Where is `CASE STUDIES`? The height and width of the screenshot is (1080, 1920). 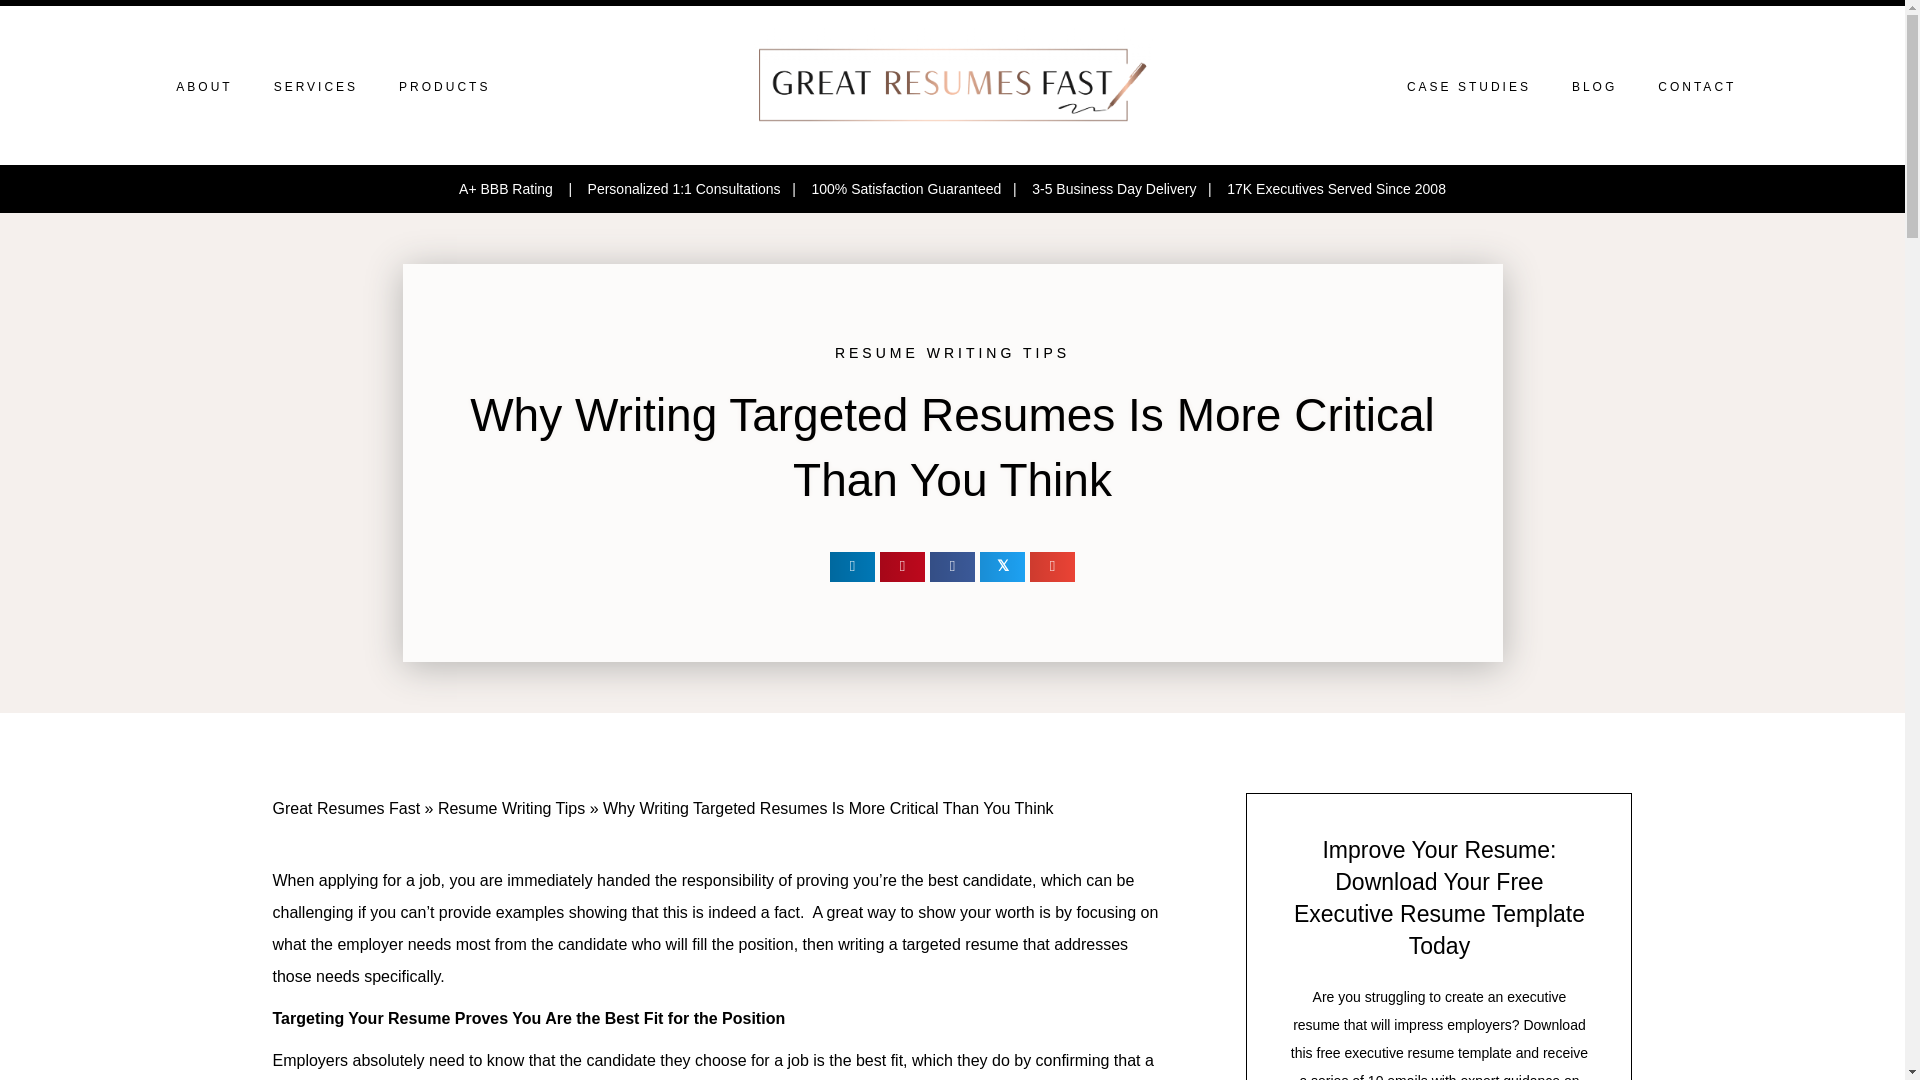 CASE STUDIES is located at coordinates (1468, 86).